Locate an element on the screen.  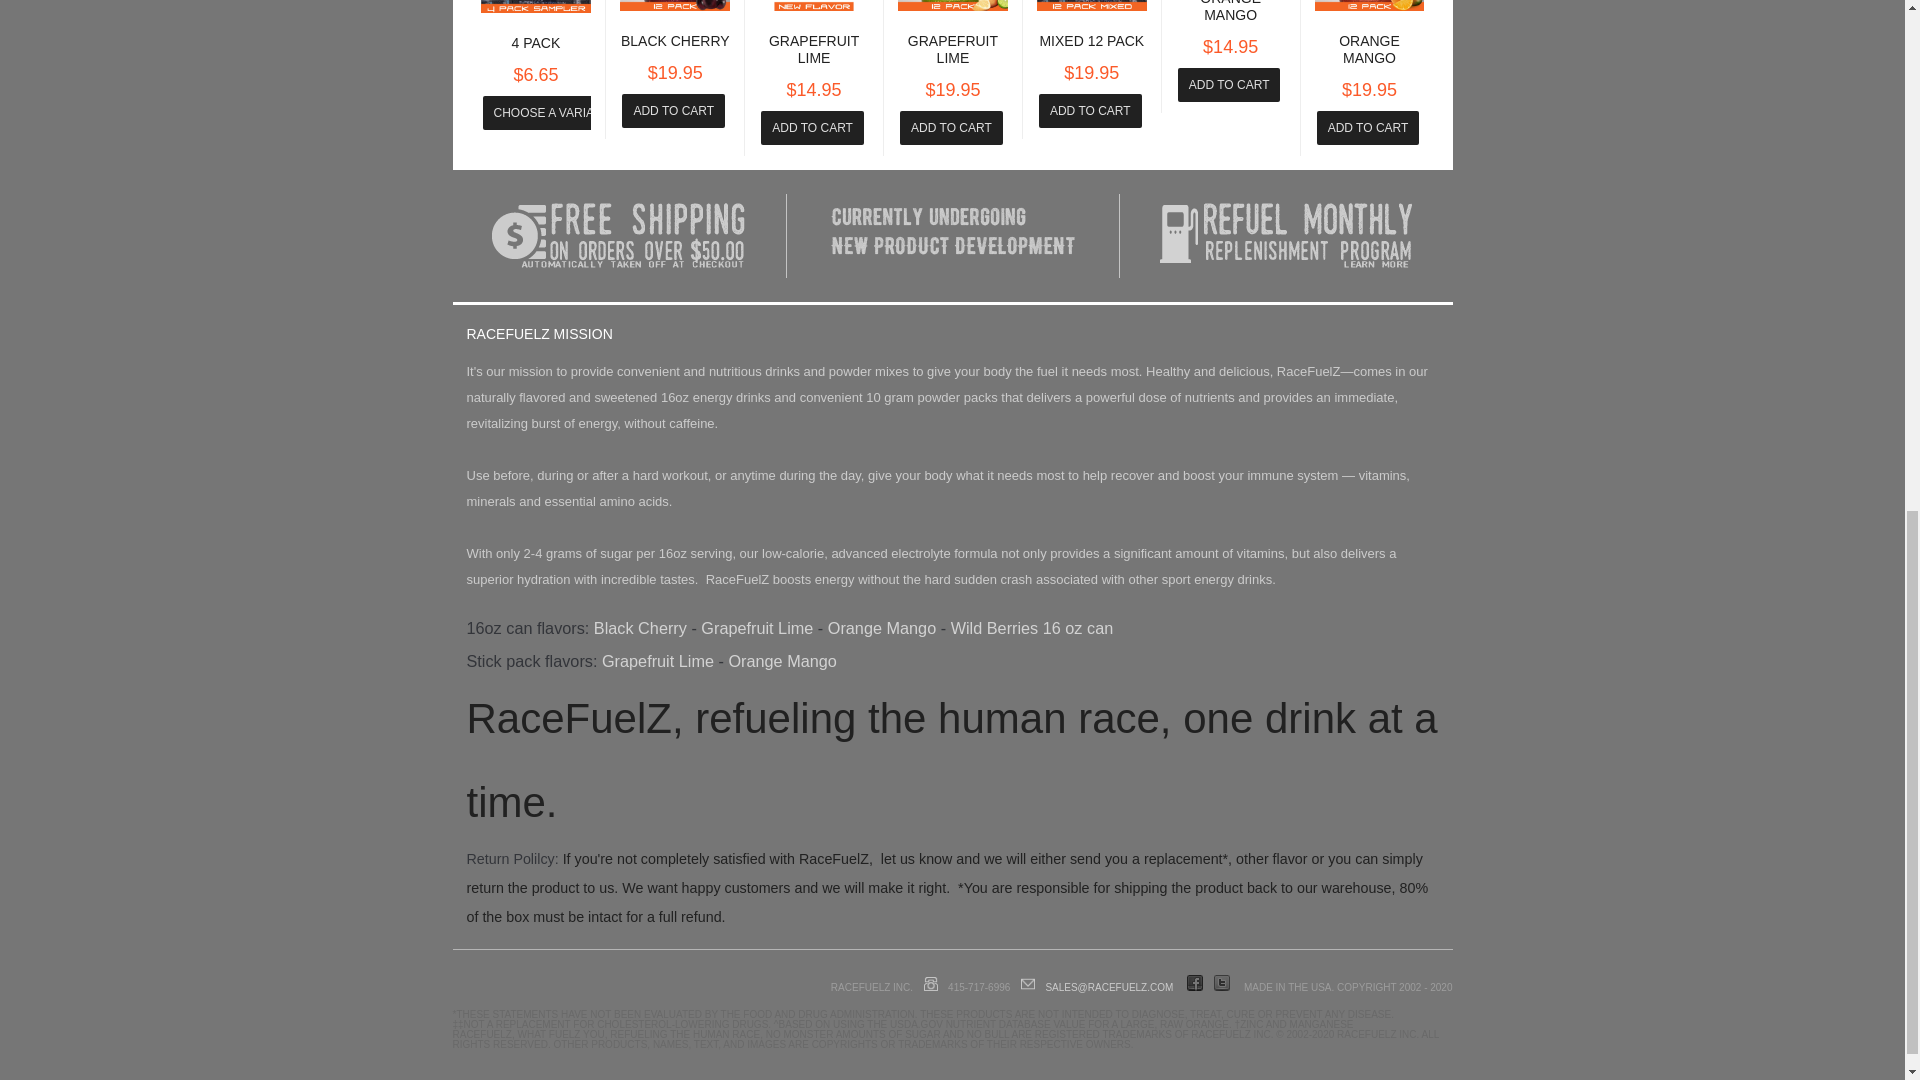
Add to Cart is located at coordinates (674, 110).